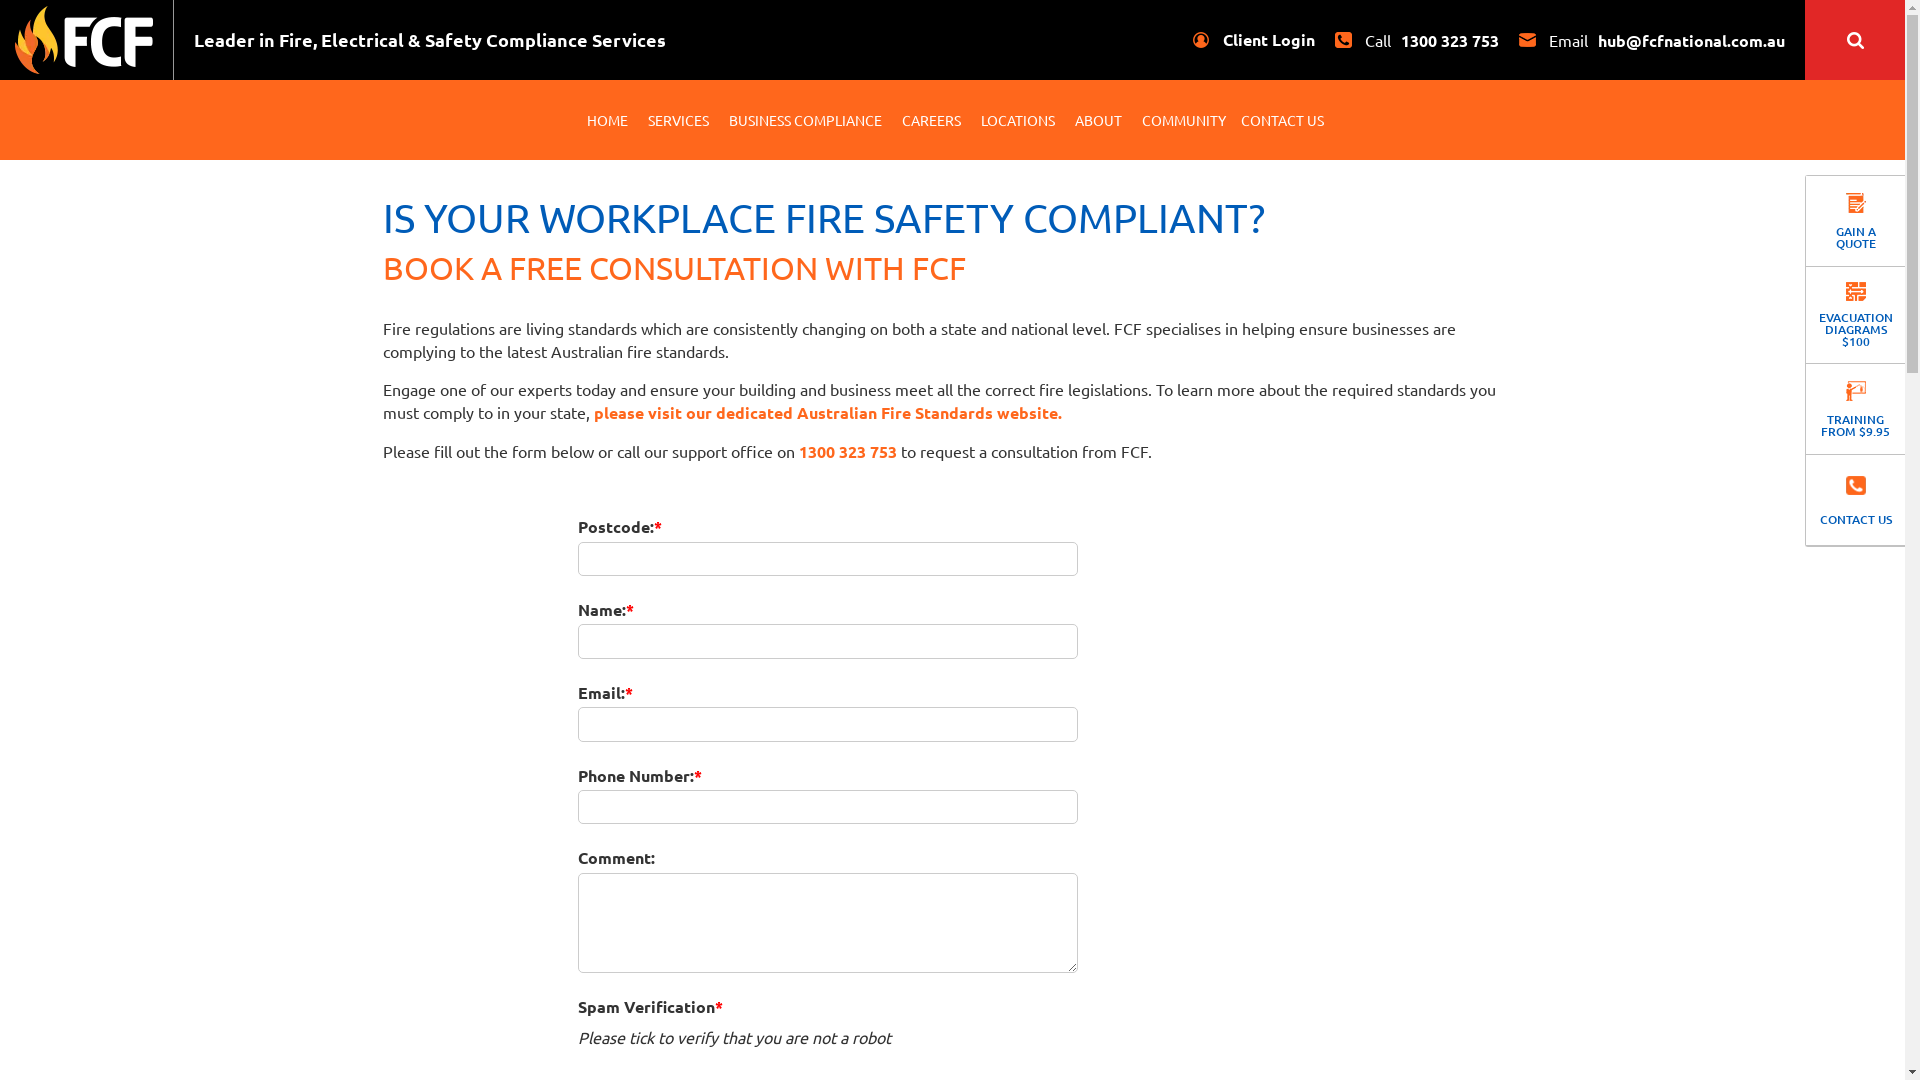  What do you see at coordinates (608, 120) in the screenshot?
I see `HOME` at bounding box center [608, 120].